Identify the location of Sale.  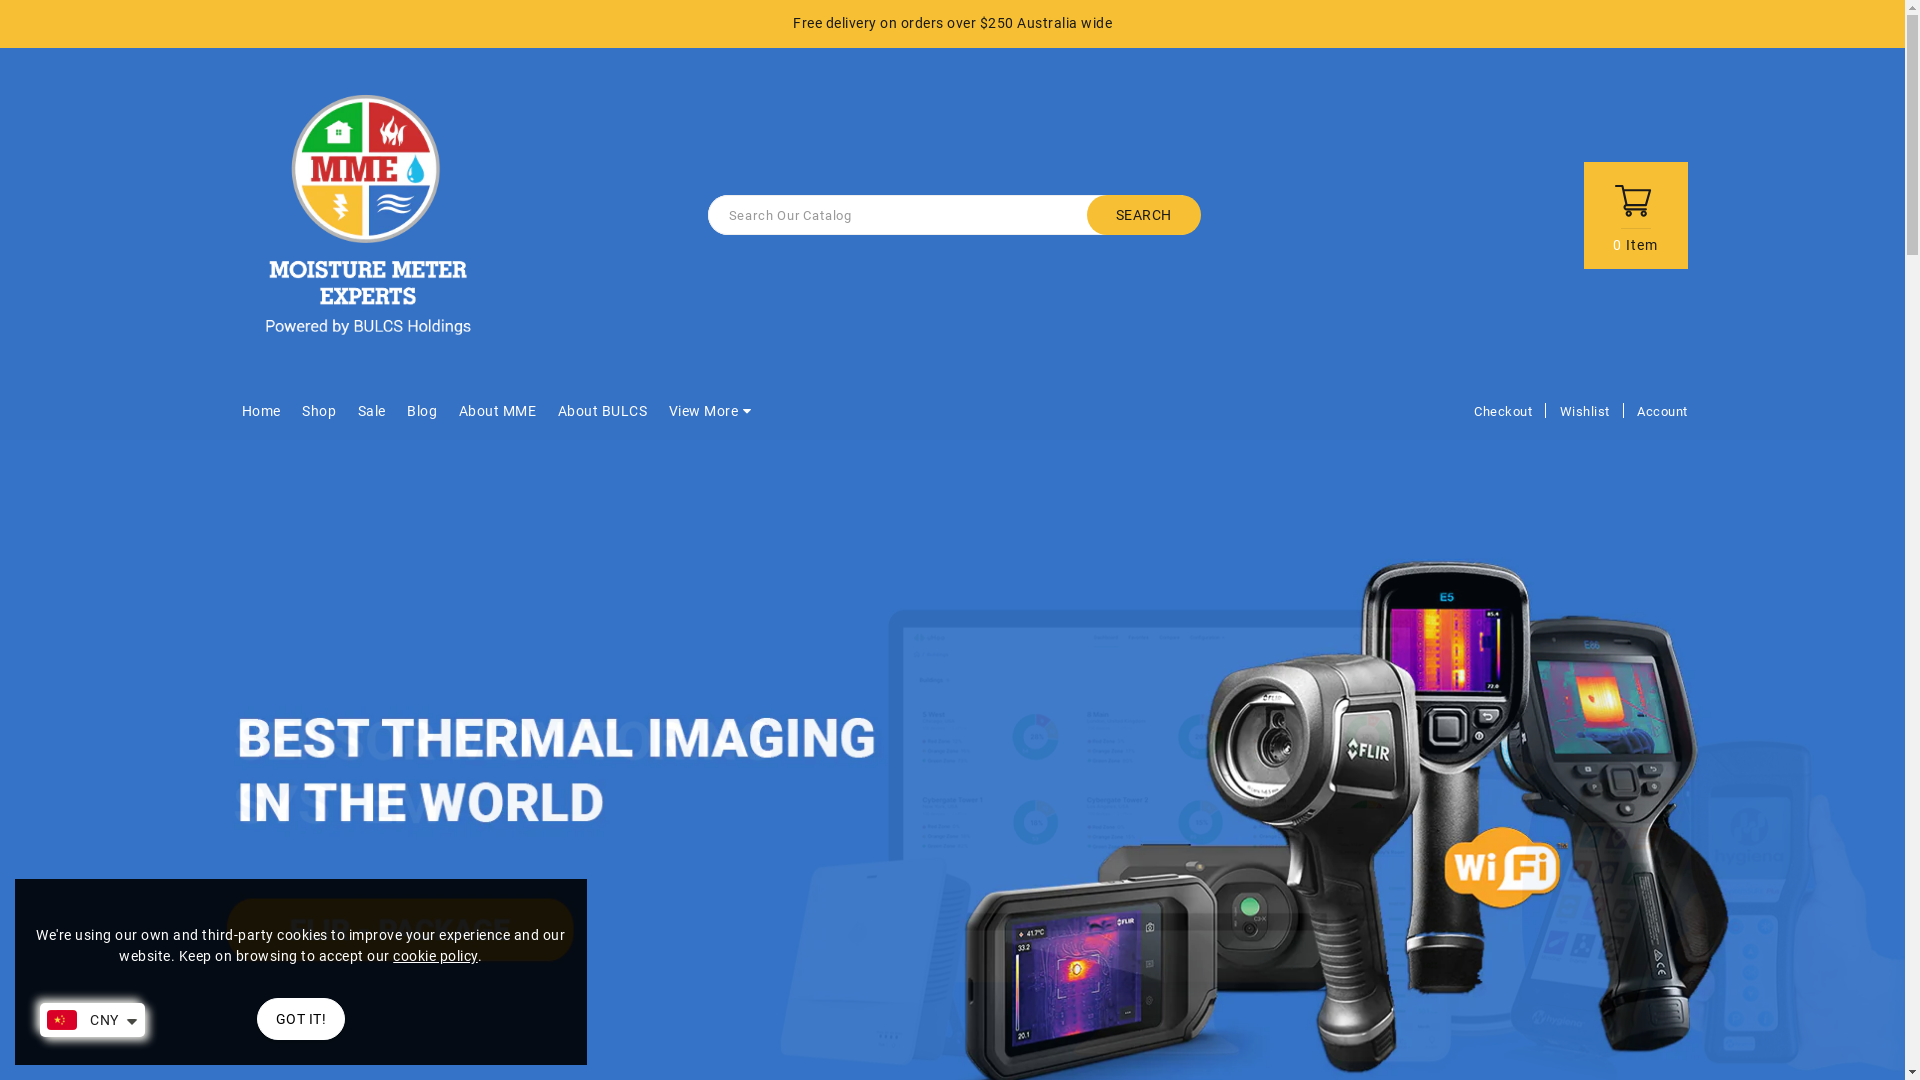
(371, 411).